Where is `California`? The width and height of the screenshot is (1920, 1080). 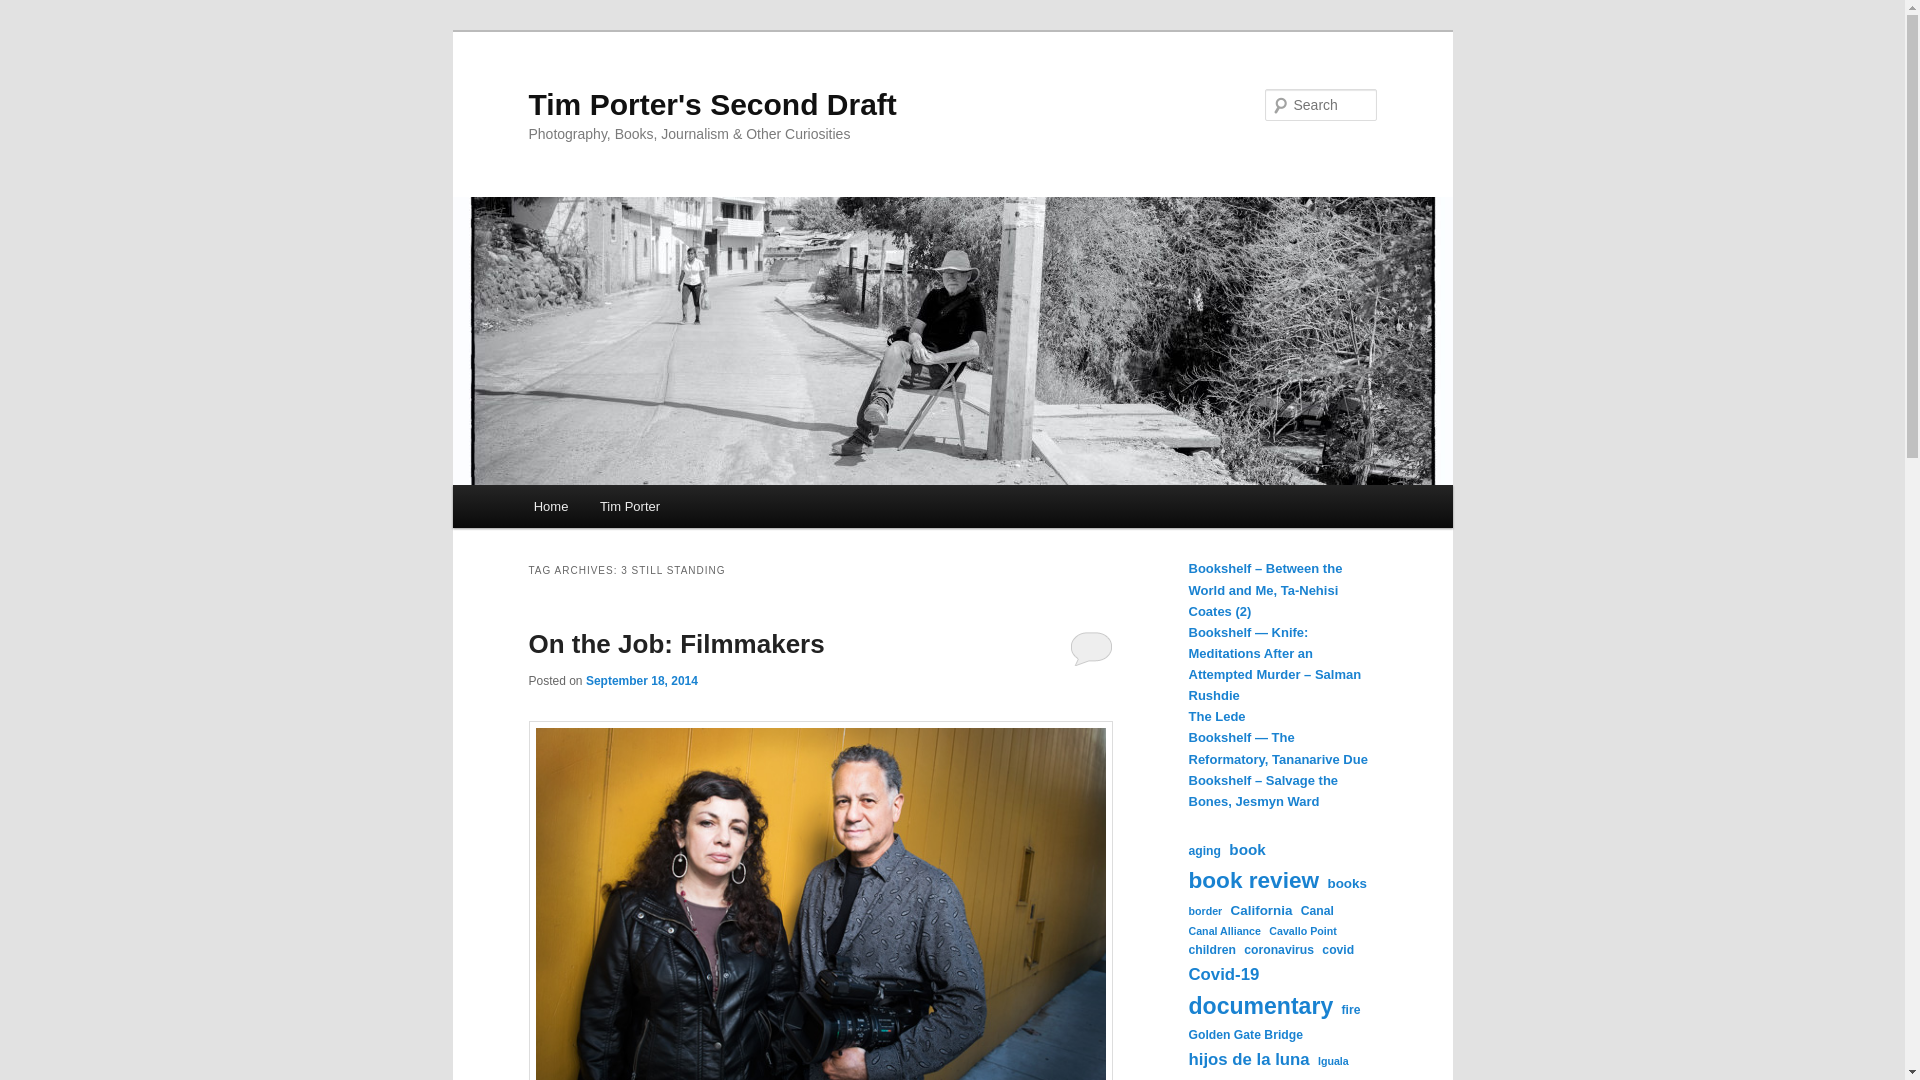 California is located at coordinates (1261, 910).